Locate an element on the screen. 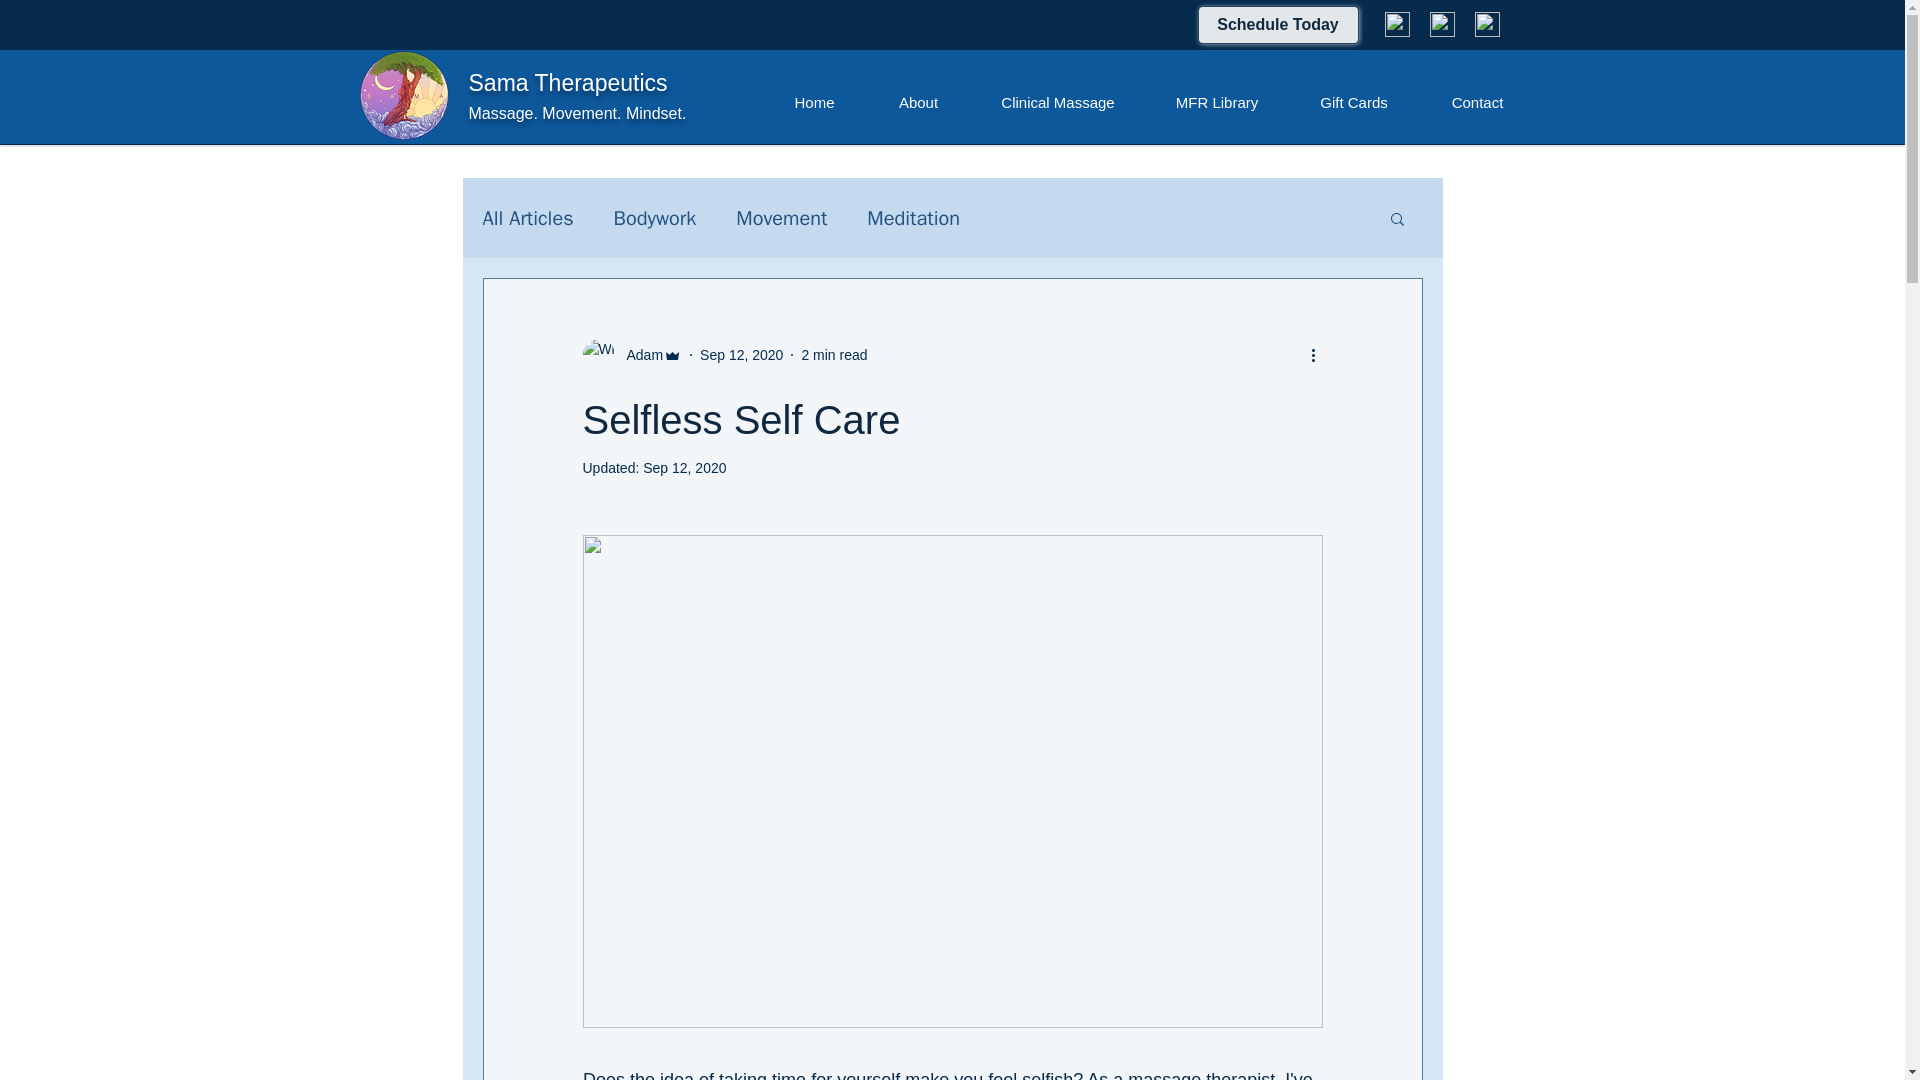 This screenshot has width=1920, height=1080. Massage. Movement. Mindset. is located at coordinates (576, 113).